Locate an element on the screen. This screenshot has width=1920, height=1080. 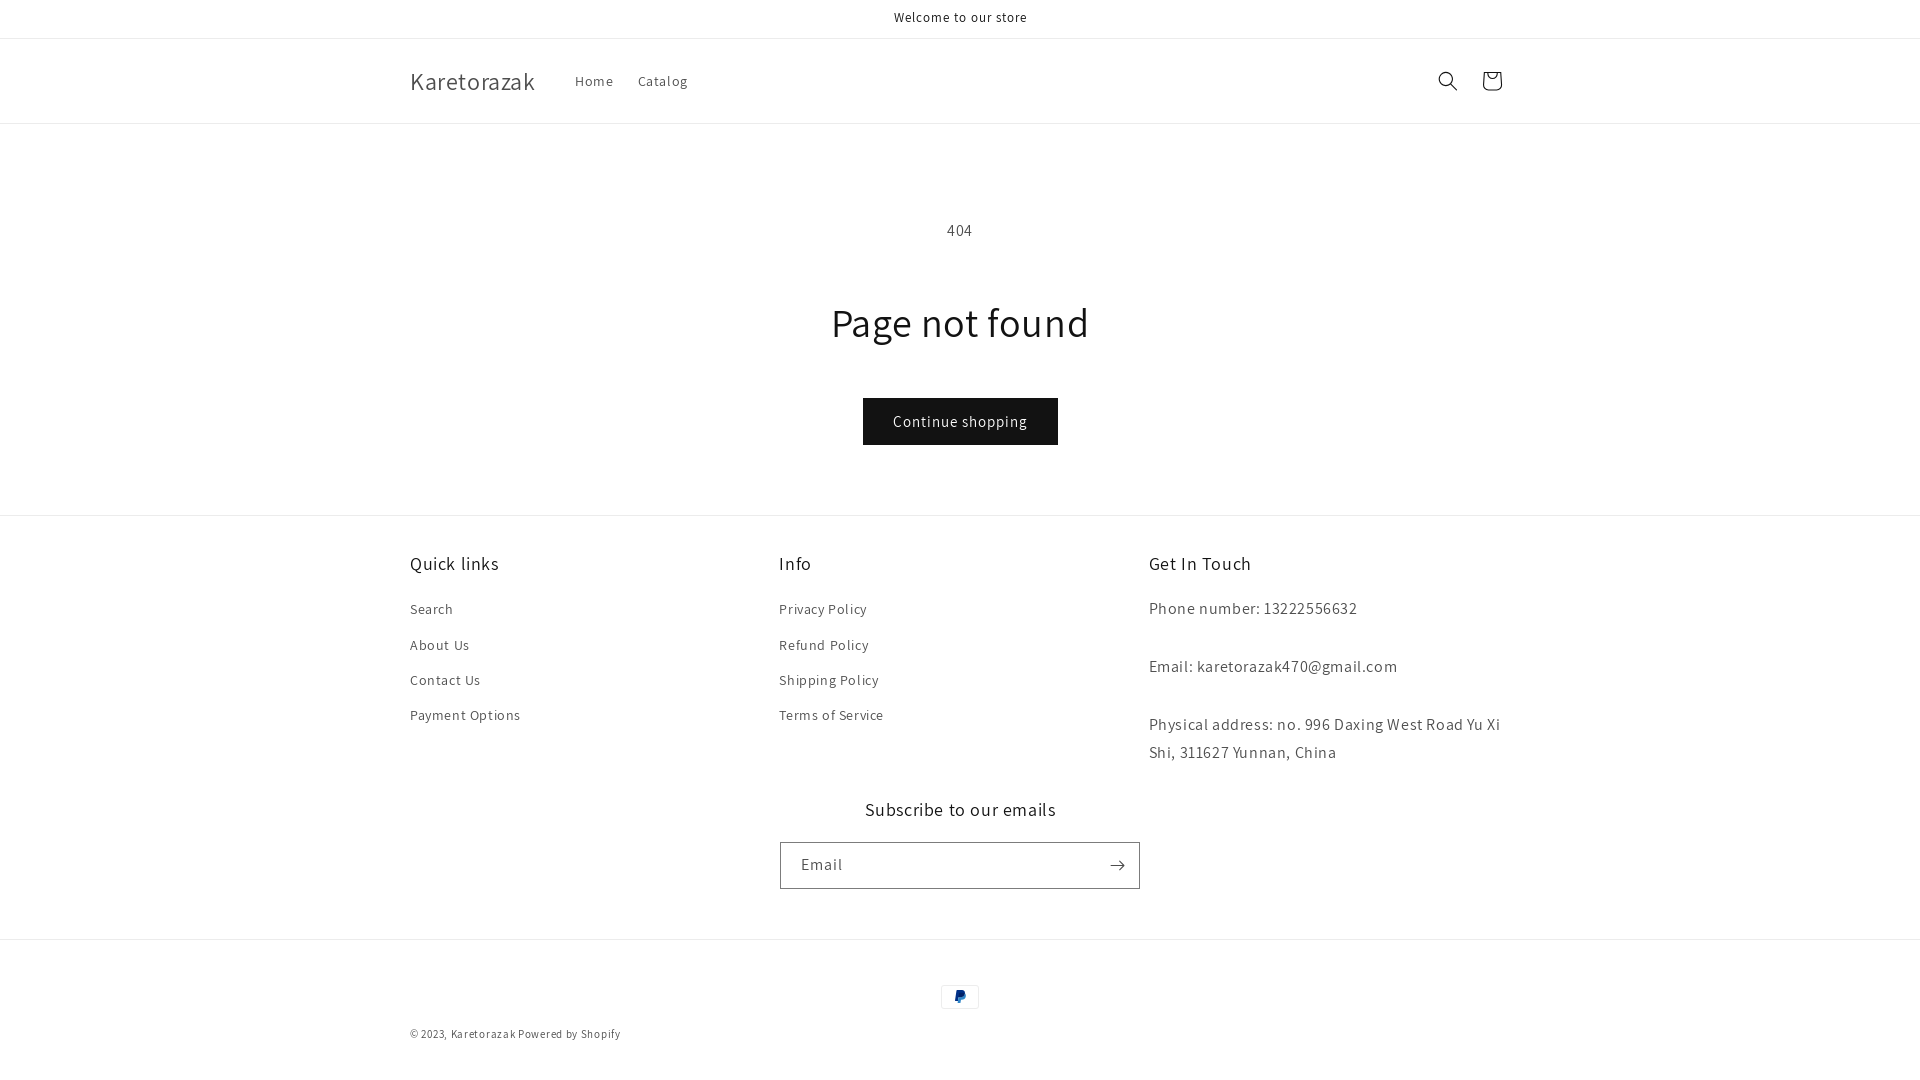
Contact Us is located at coordinates (446, 680).